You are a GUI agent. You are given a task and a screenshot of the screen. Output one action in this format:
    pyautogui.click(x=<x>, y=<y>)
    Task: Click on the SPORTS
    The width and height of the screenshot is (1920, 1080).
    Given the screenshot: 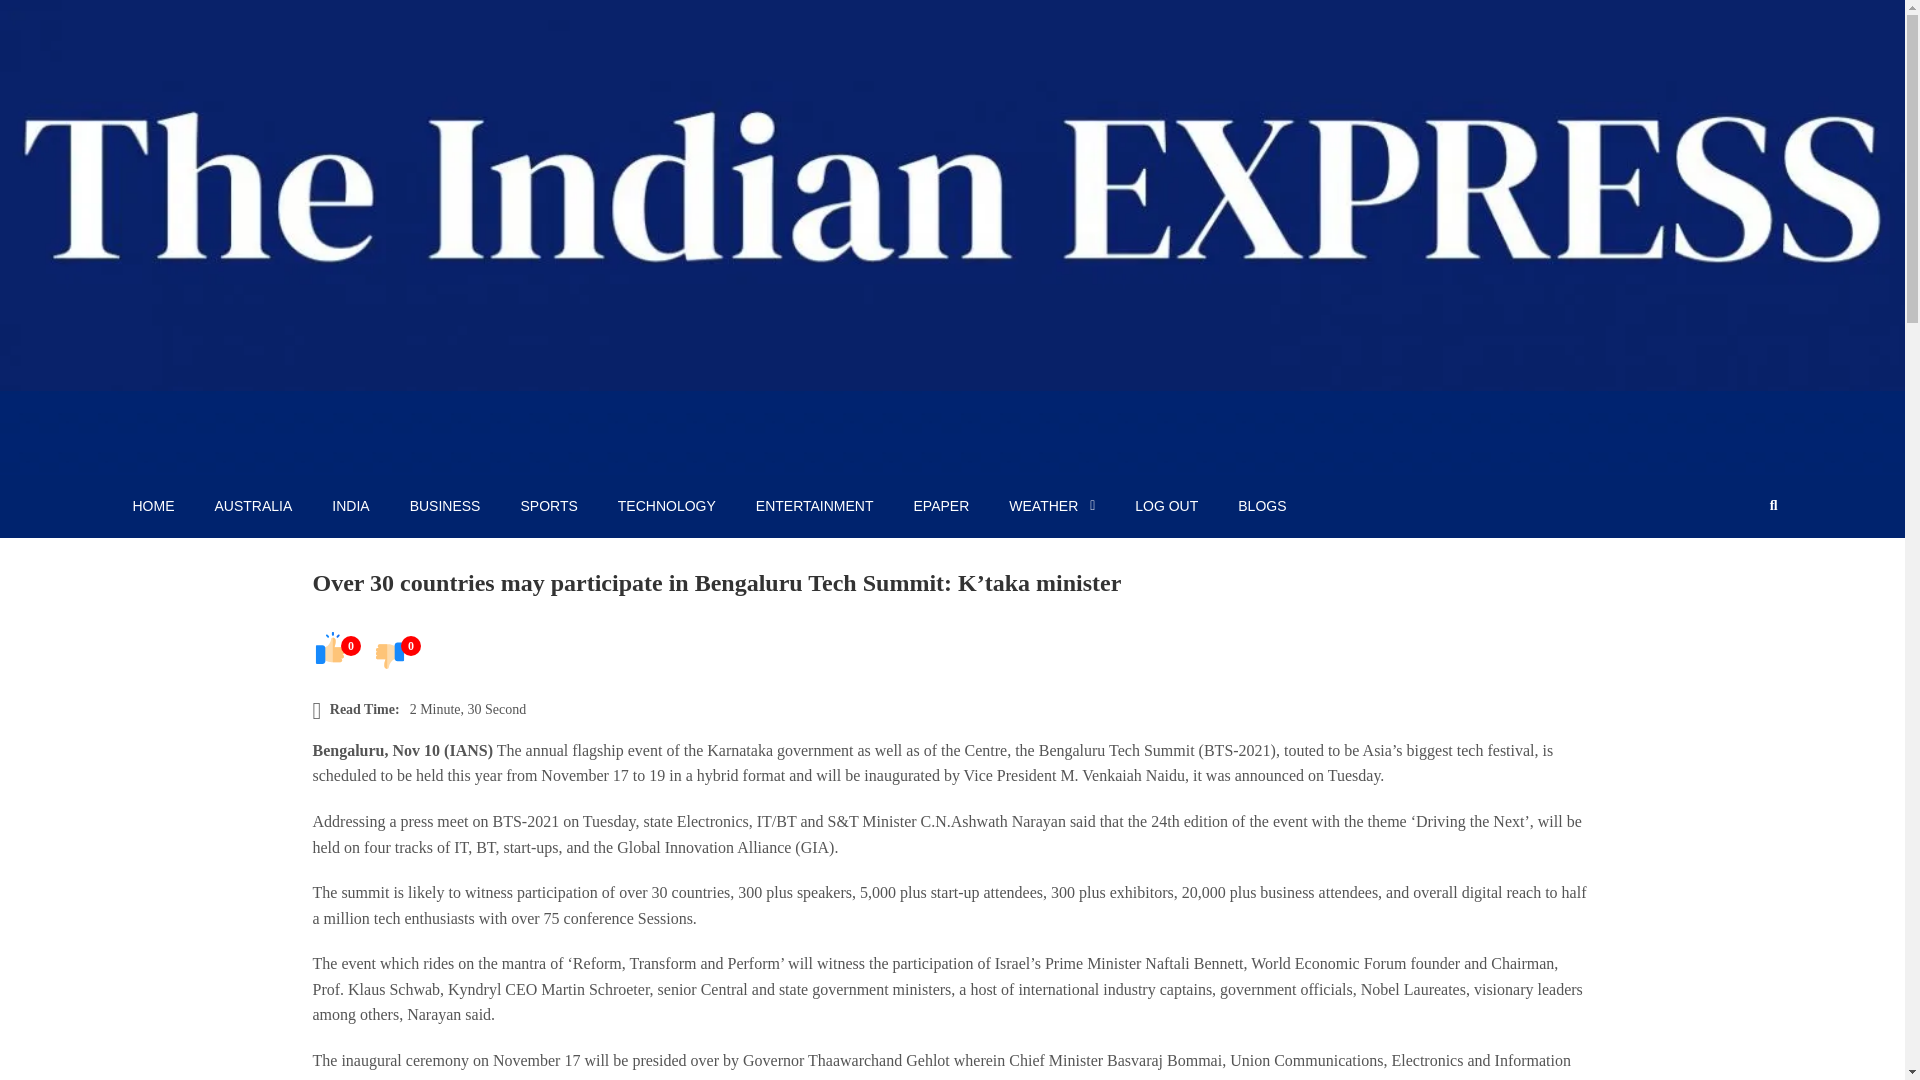 What is the action you would take?
    pyautogui.click(x=548, y=506)
    